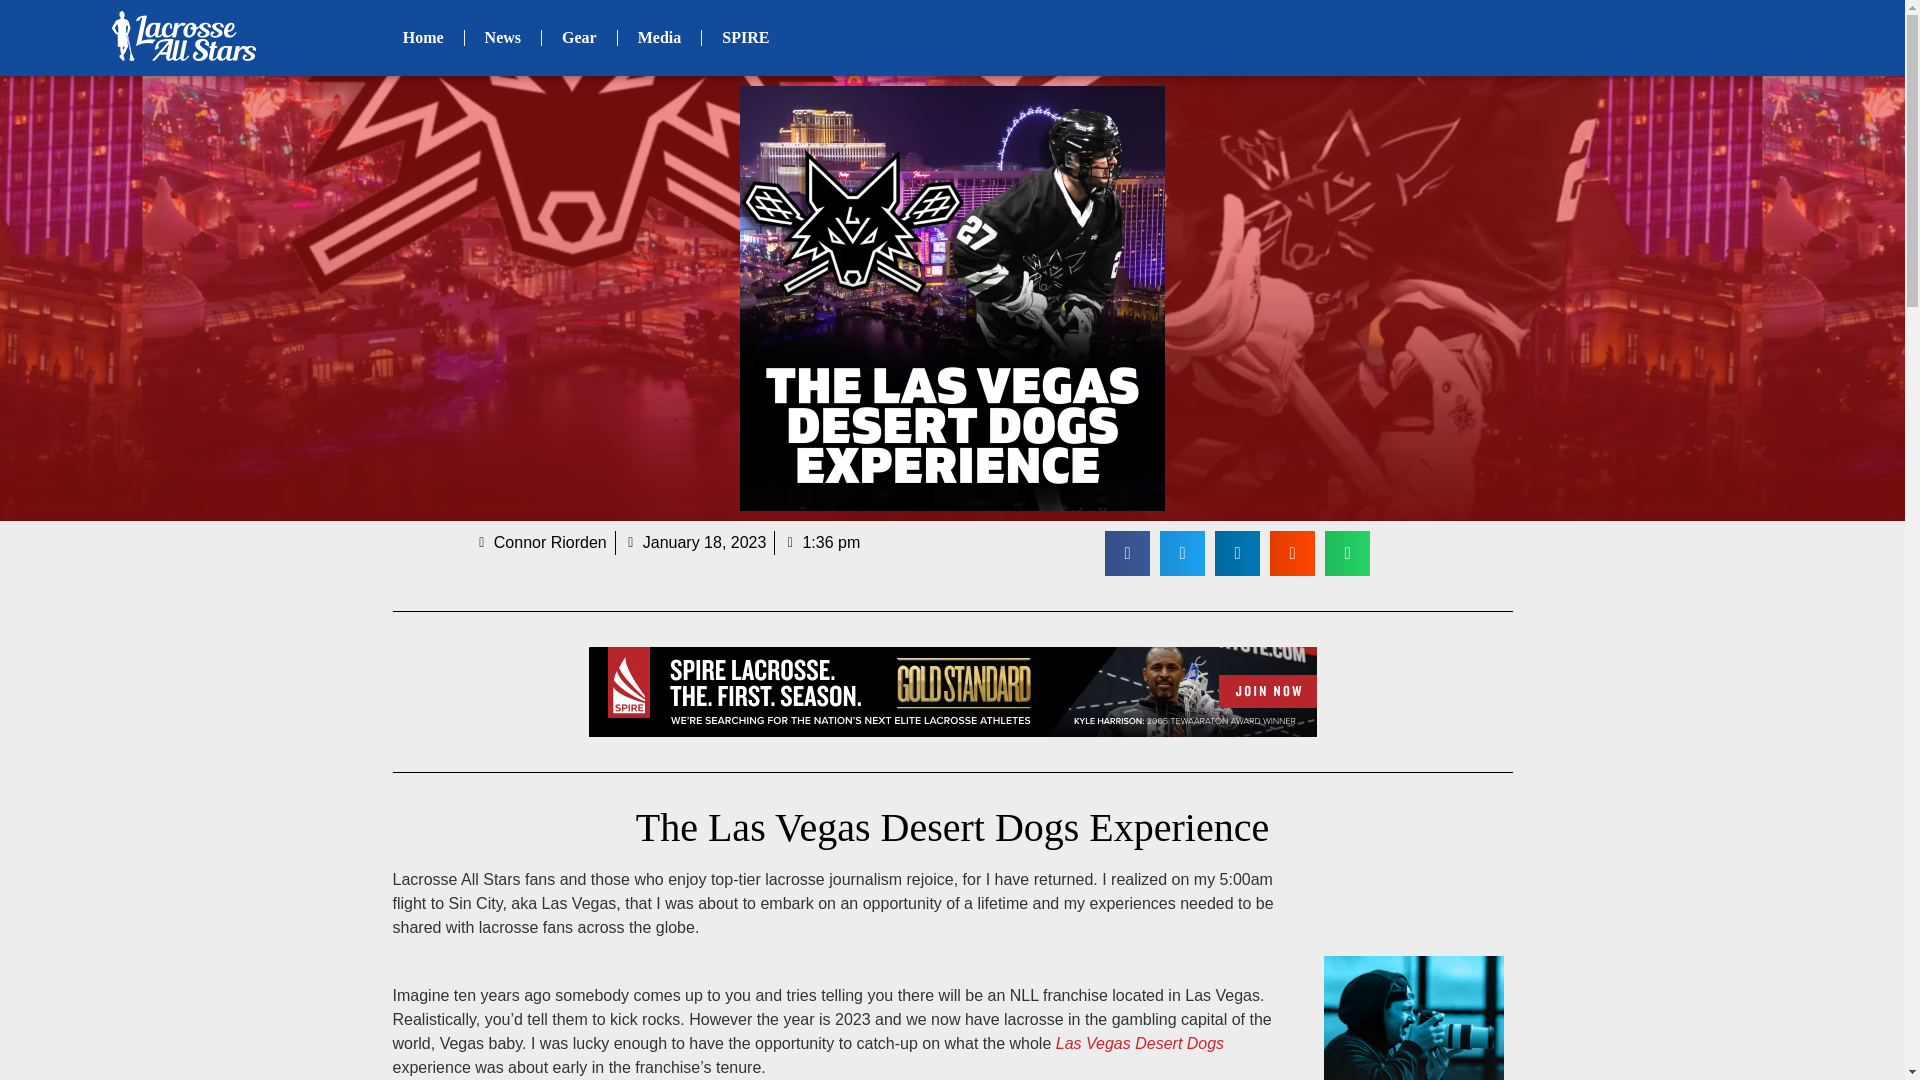 Image resolution: width=1920 pixels, height=1080 pixels. What do you see at coordinates (423, 38) in the screenshot?
I see `Home` at bounding box center [423, 38].